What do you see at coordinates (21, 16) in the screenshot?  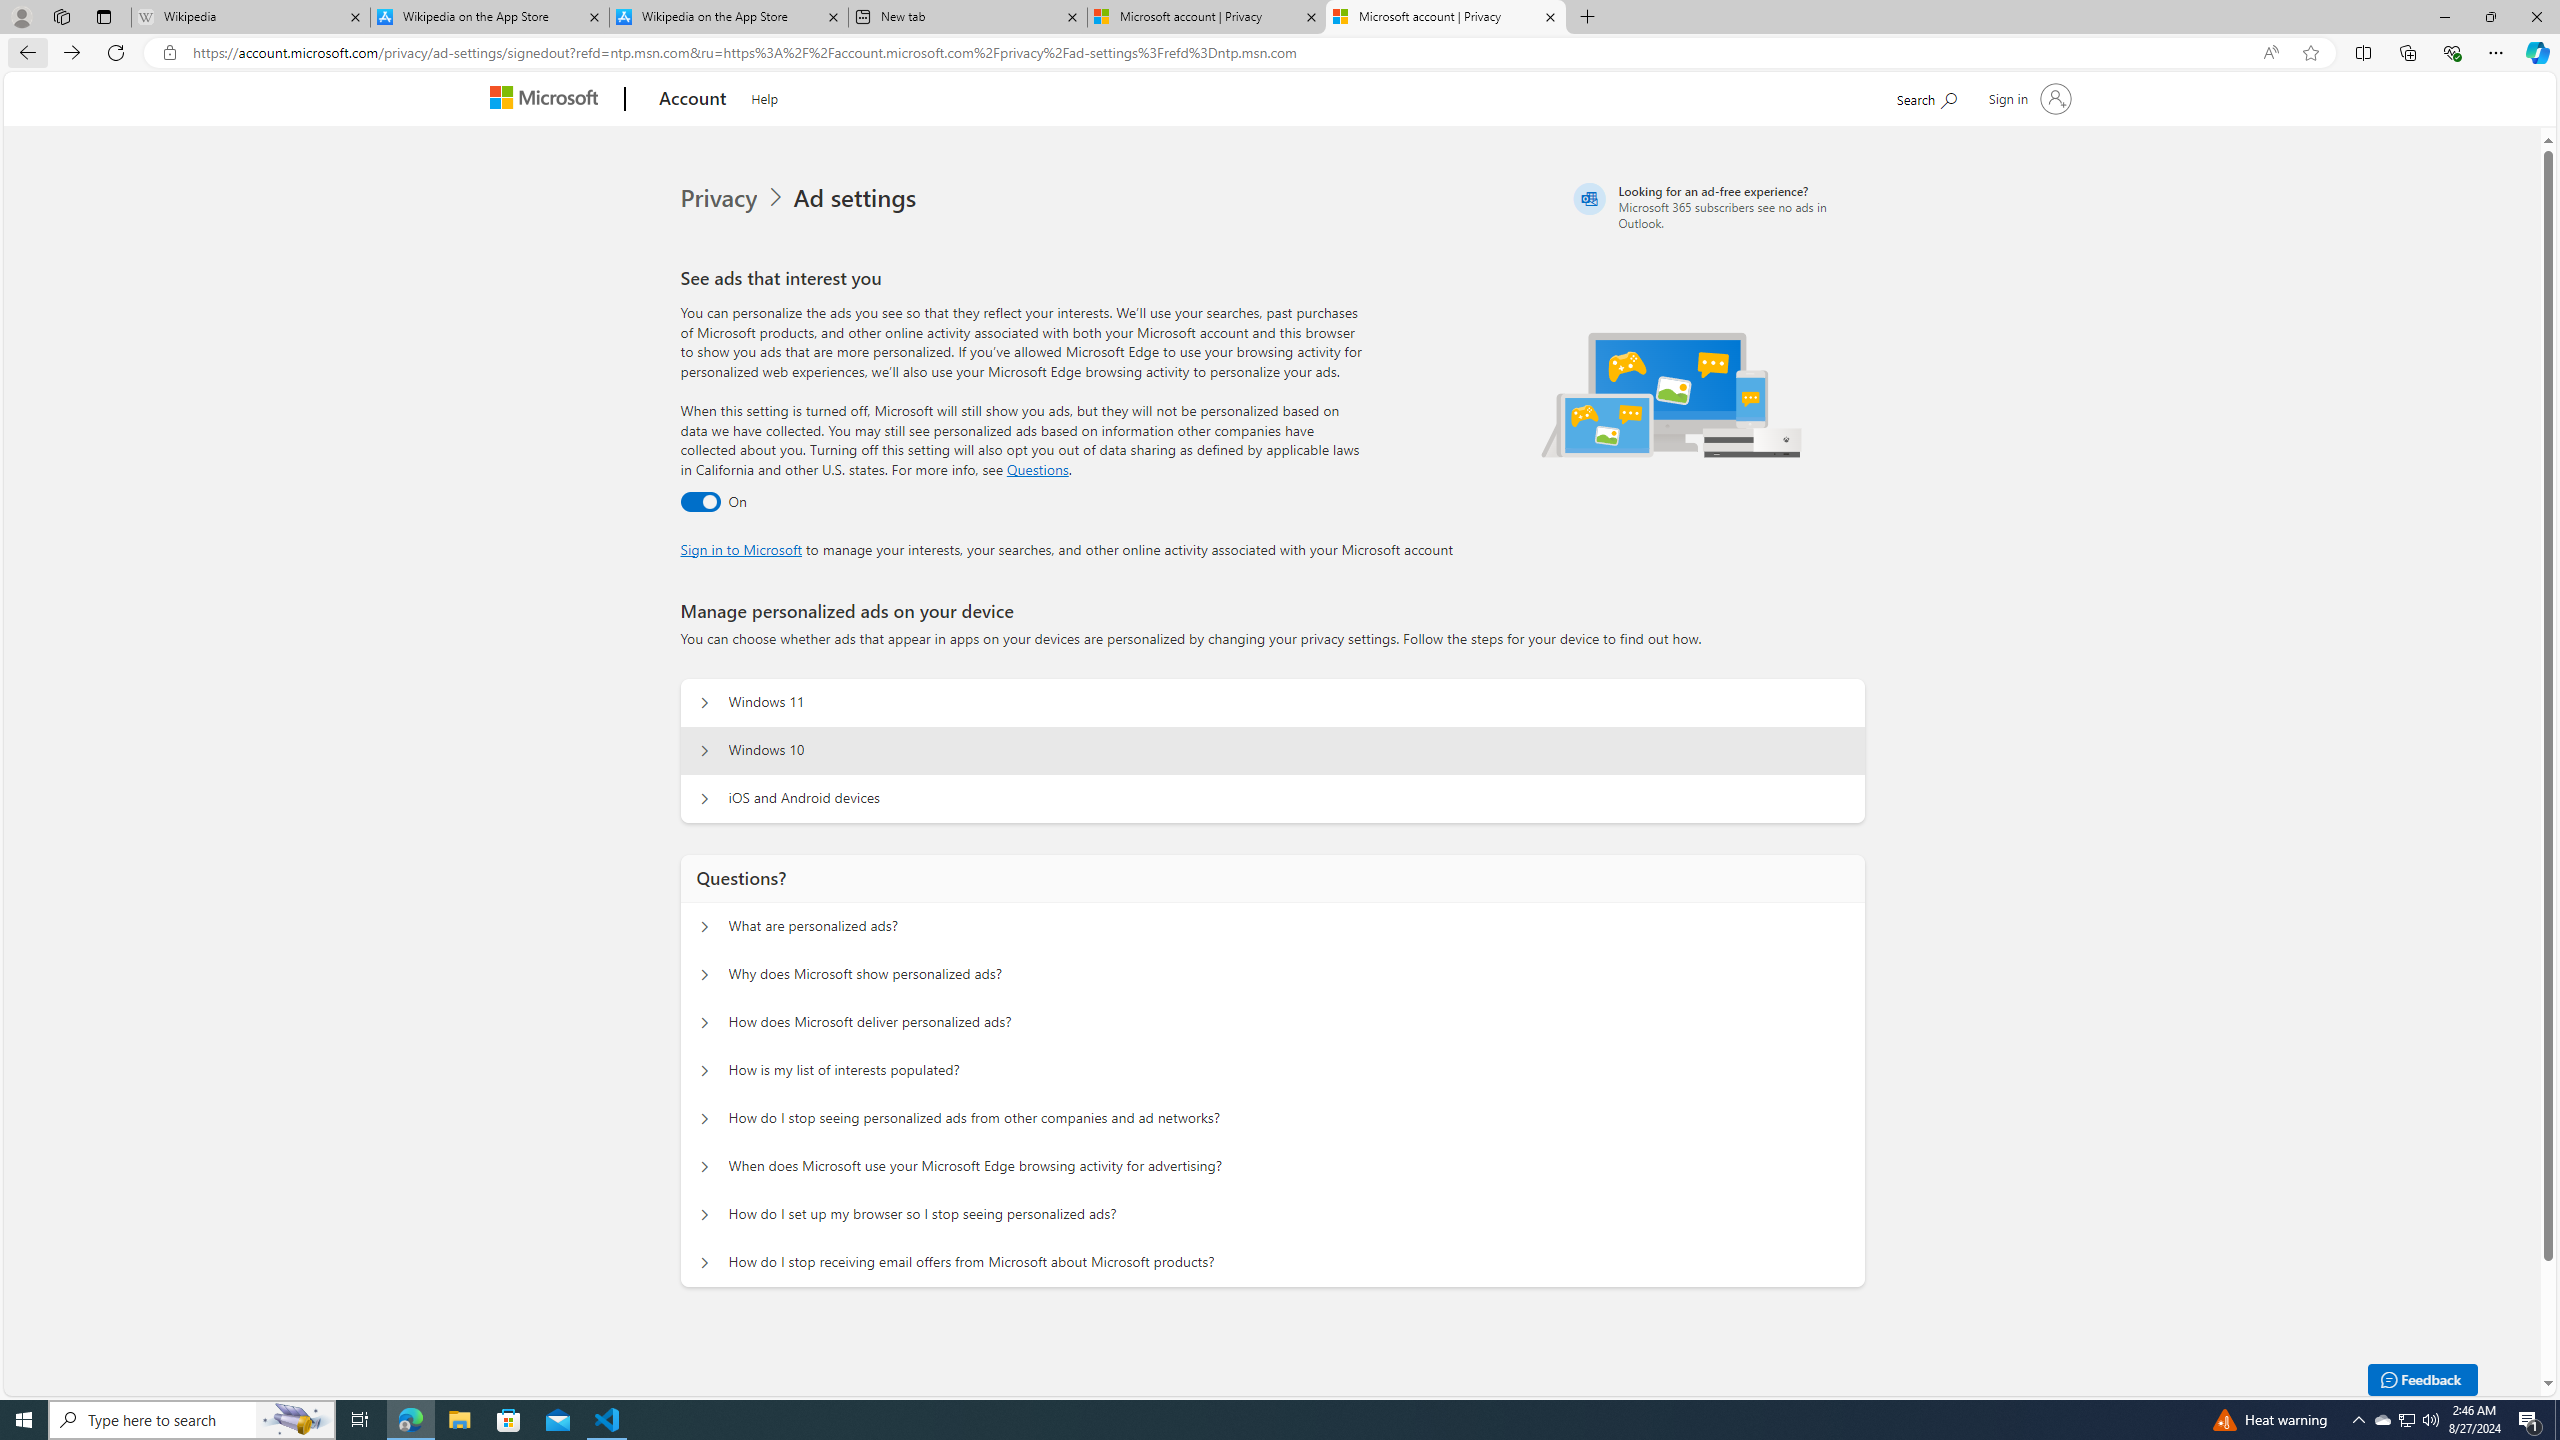 I see `Personal Profile` at bounding box center [21, 16].